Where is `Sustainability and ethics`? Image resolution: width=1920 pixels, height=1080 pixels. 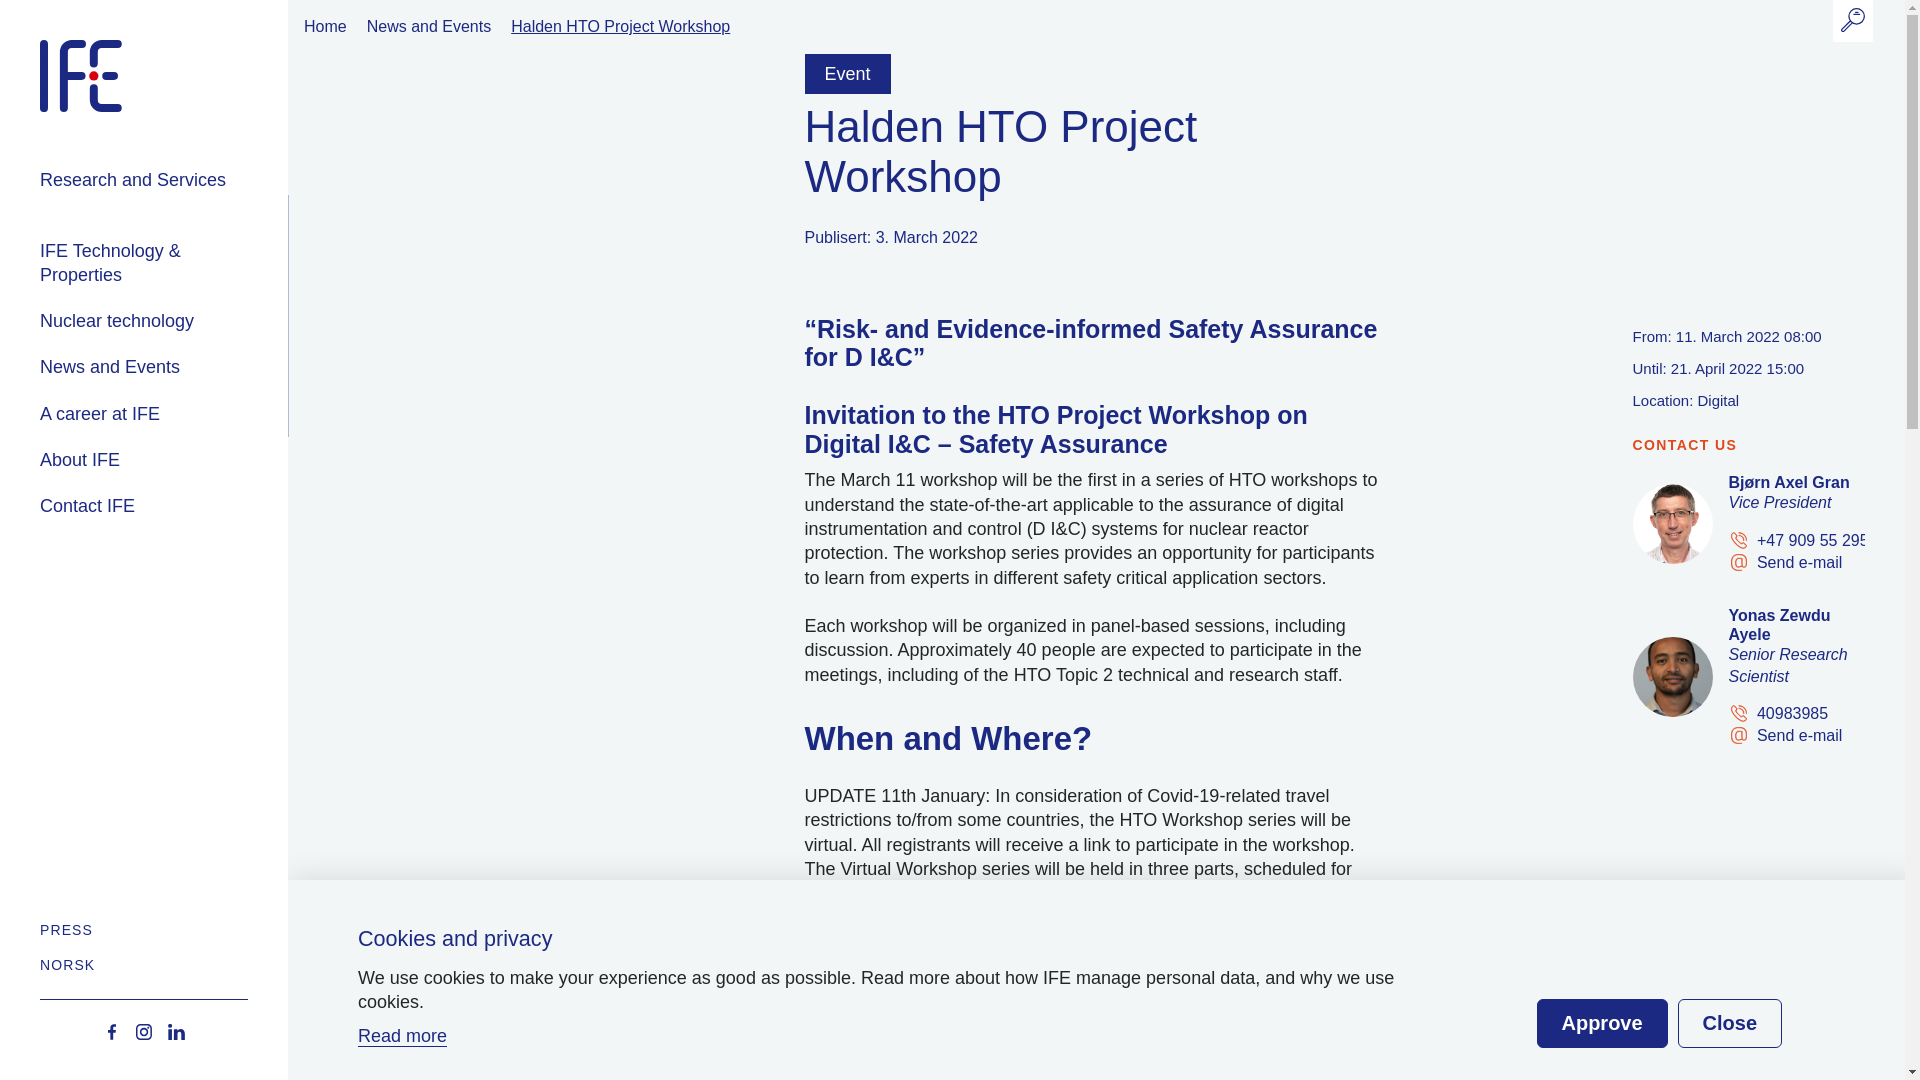 Sustainability and ethics is located at coordinates (202, 362).